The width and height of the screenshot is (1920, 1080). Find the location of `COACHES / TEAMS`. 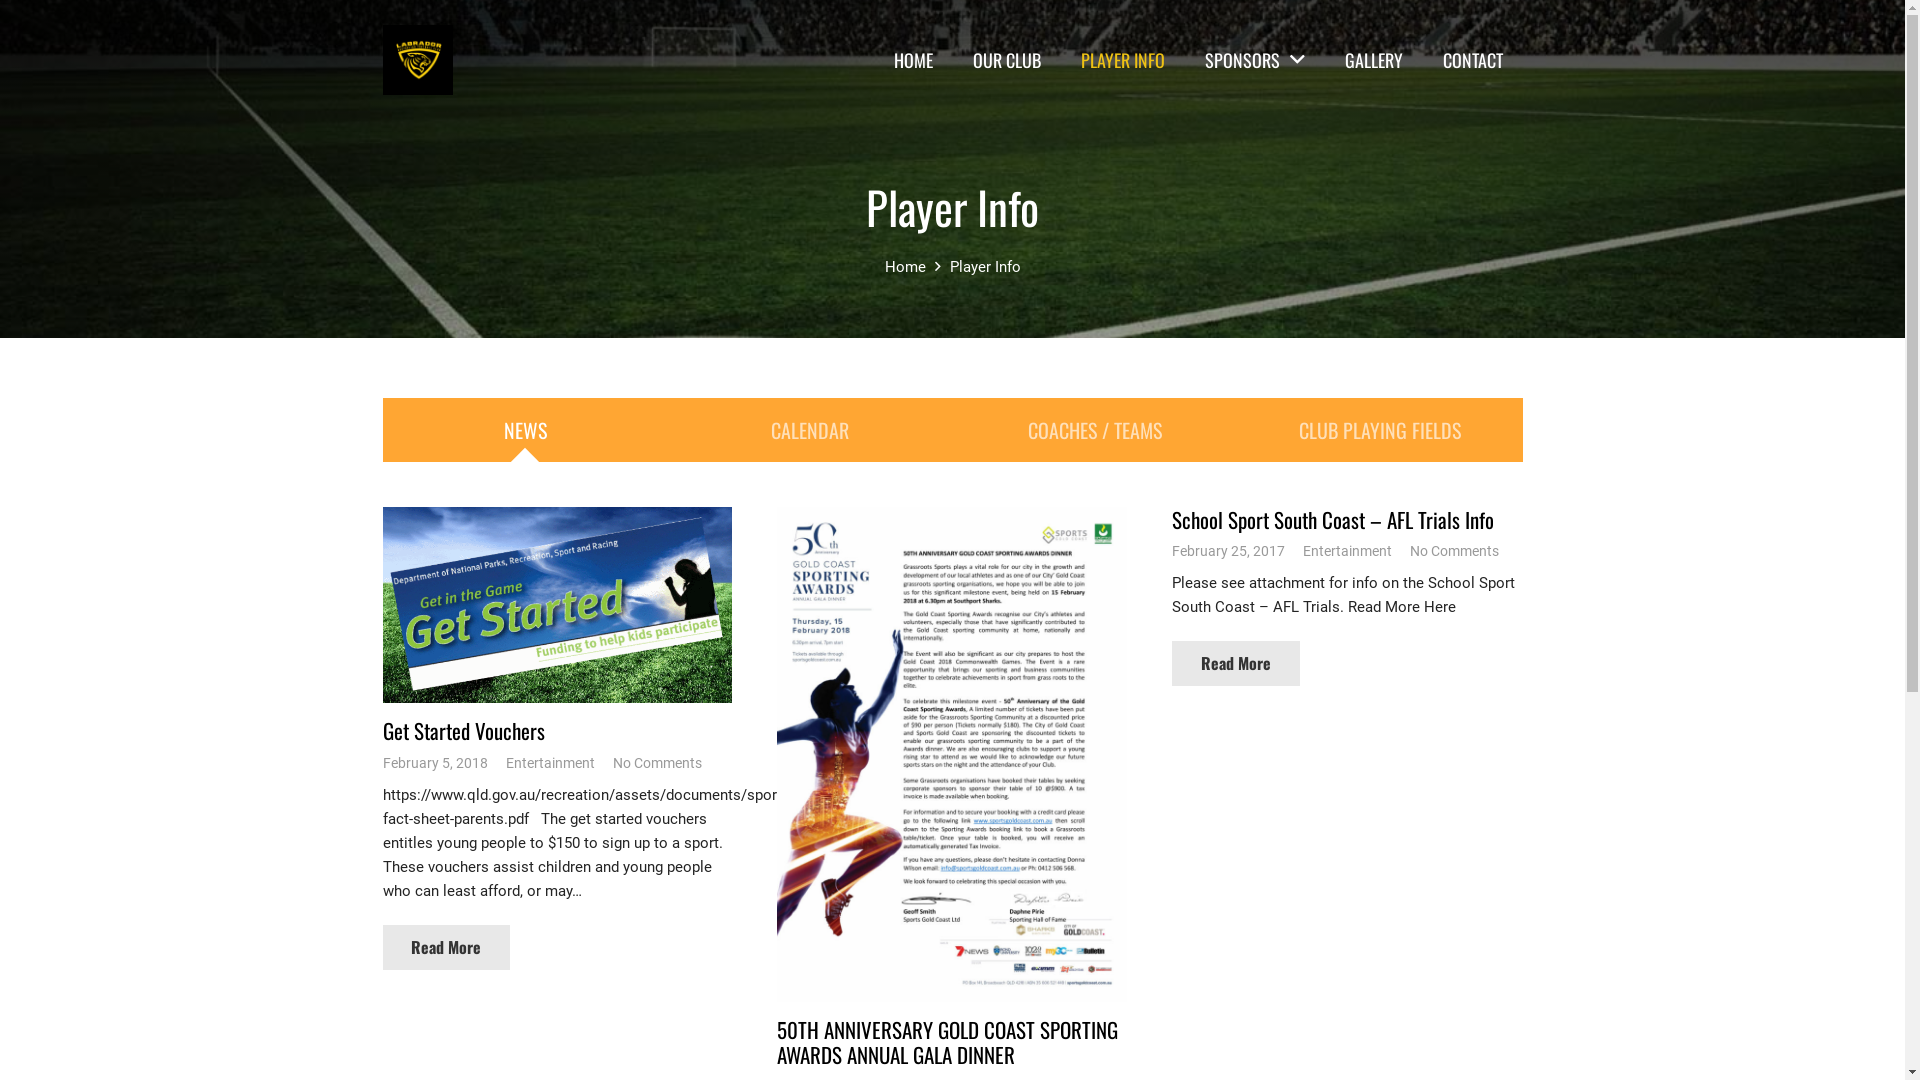

COACHES / TEAMS is located at coordinates (1094, 430).